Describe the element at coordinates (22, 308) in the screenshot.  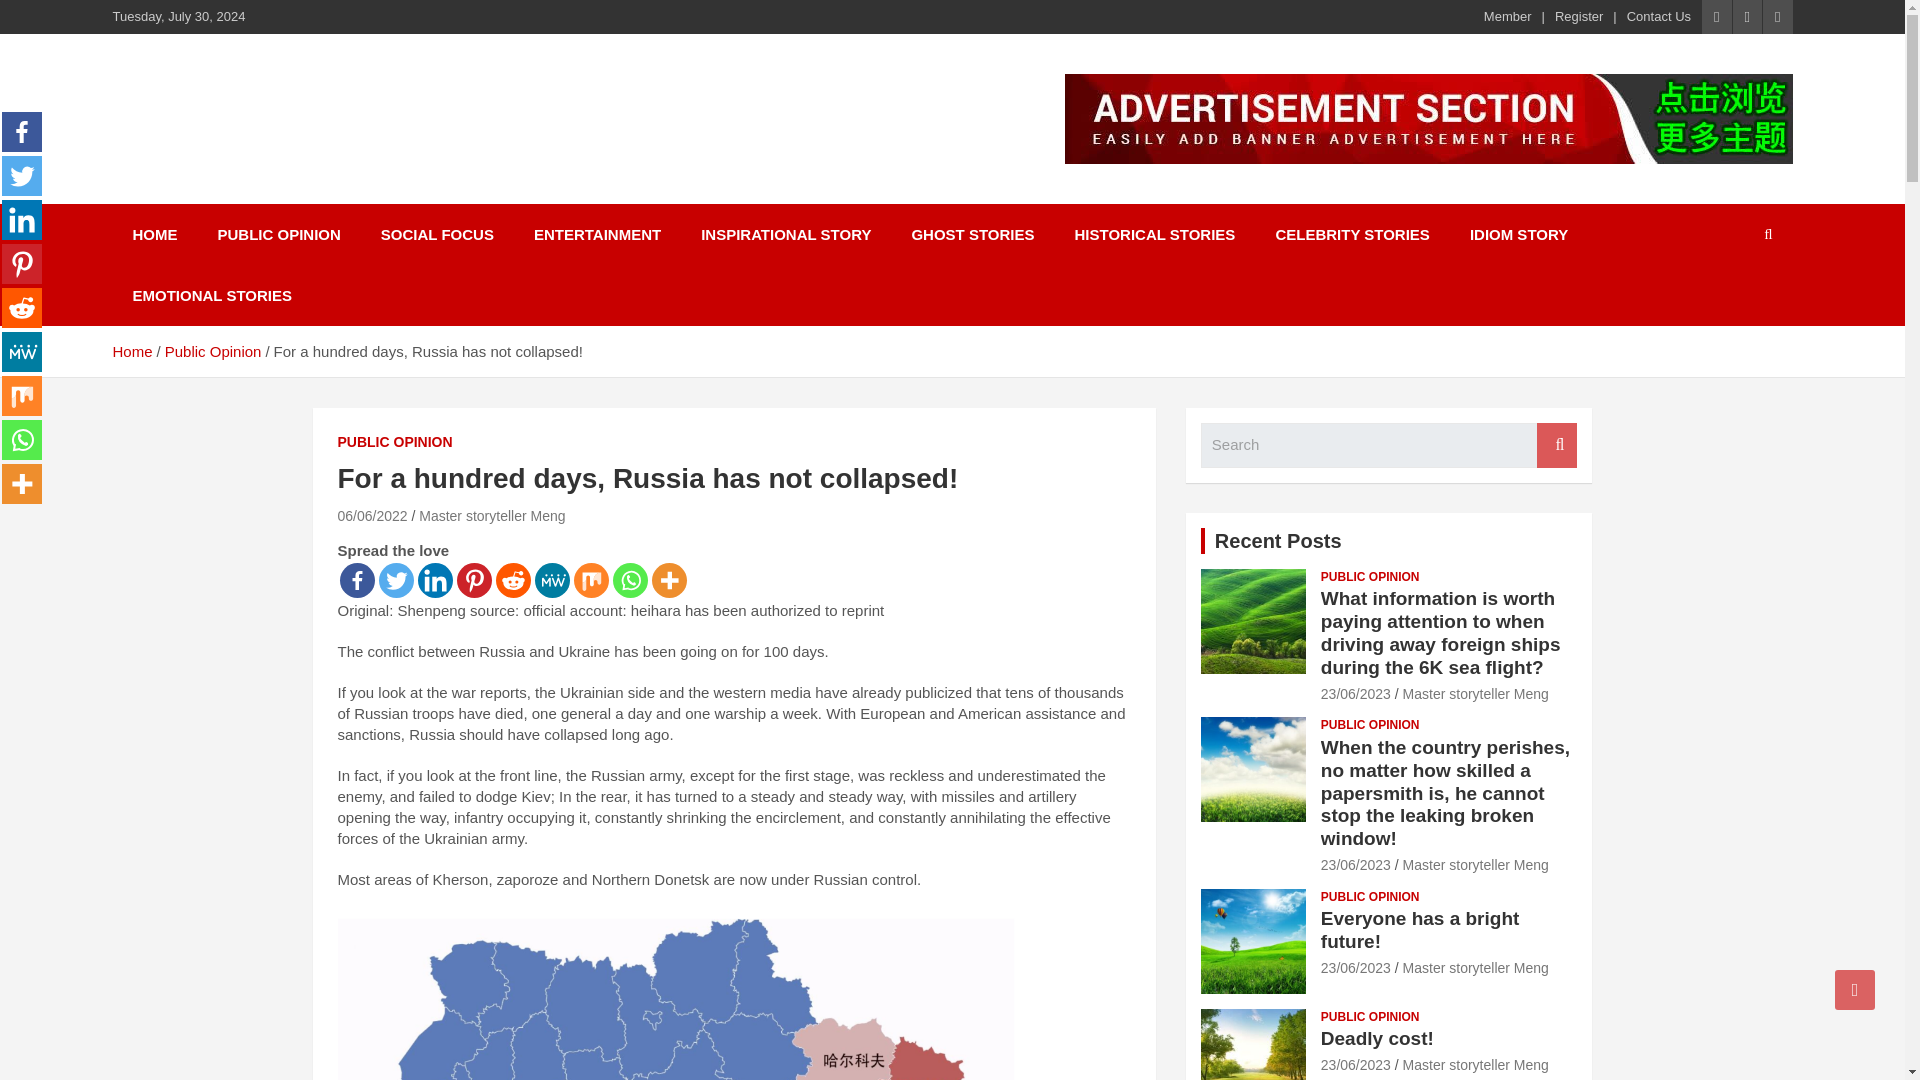
I see `Reddit` at that location.